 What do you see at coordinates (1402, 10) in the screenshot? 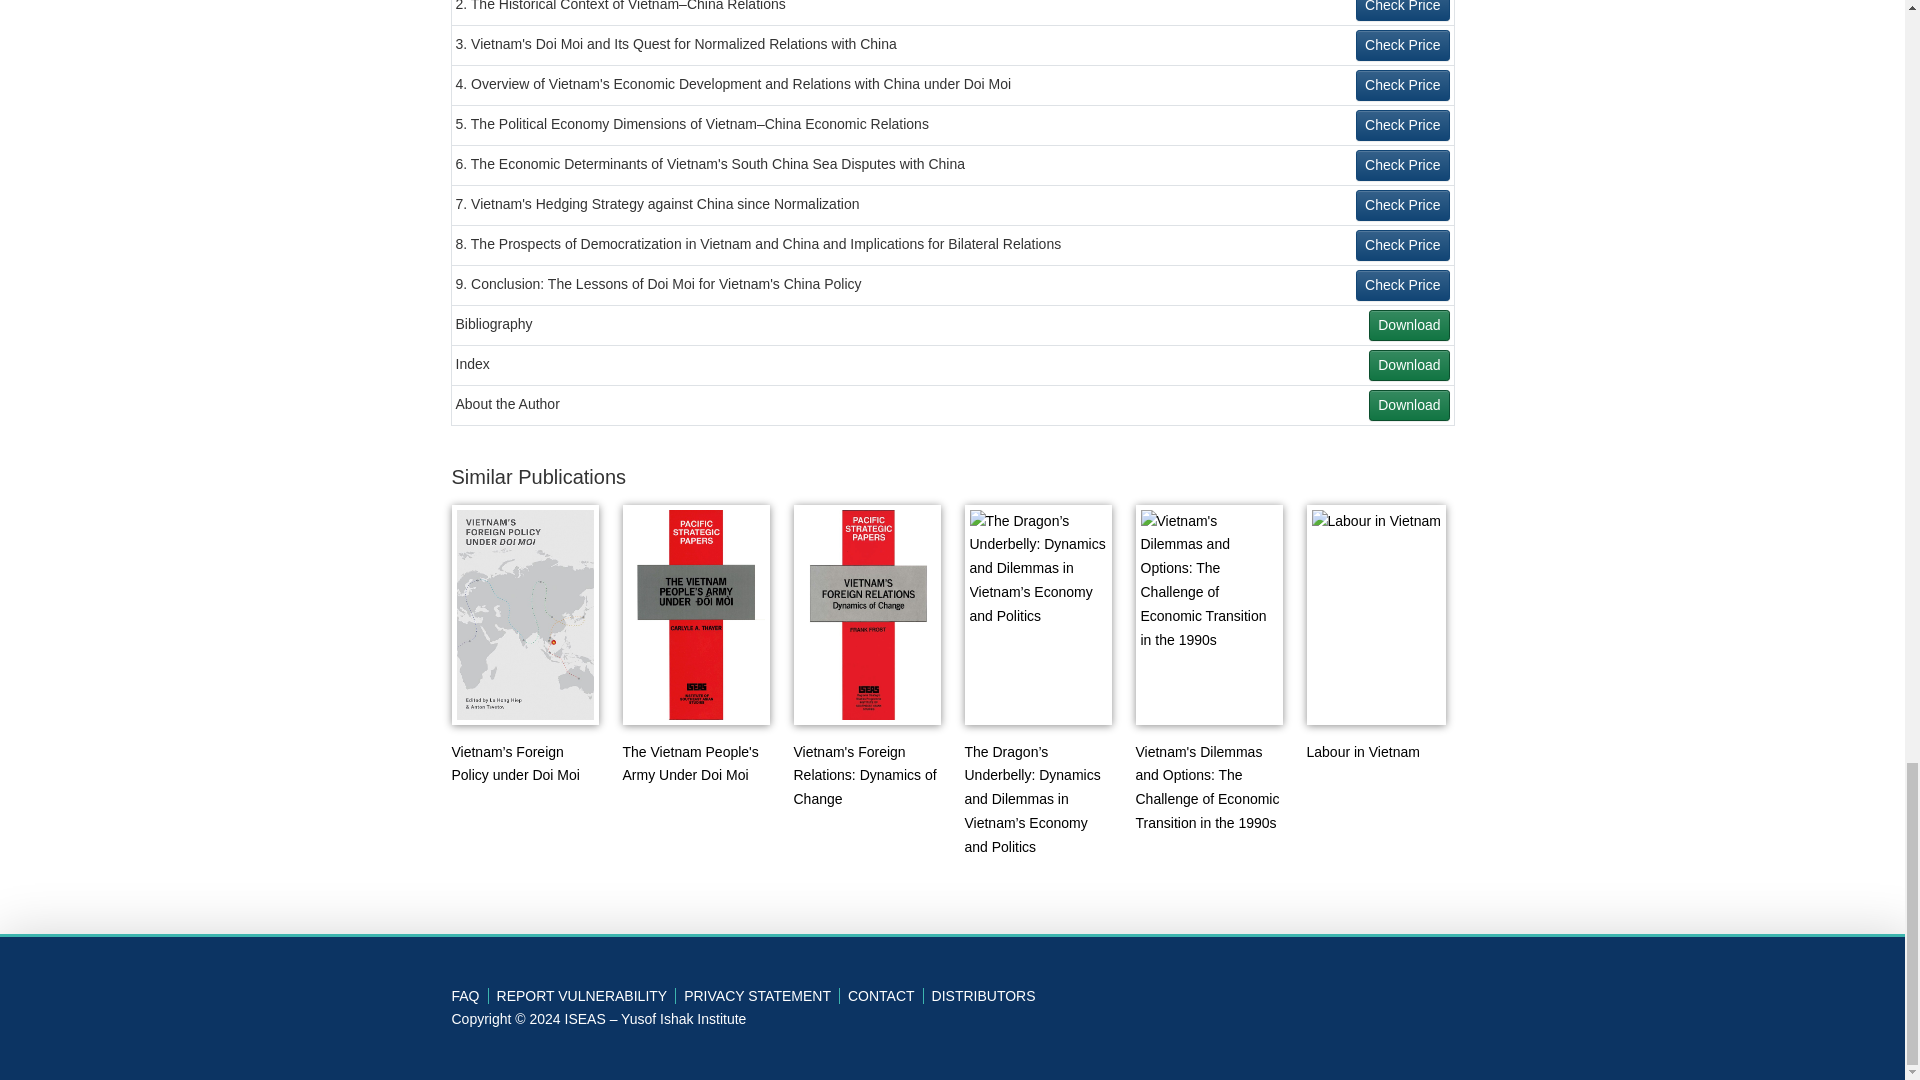
I see `Check Price` at bounding box center [1402, 10].